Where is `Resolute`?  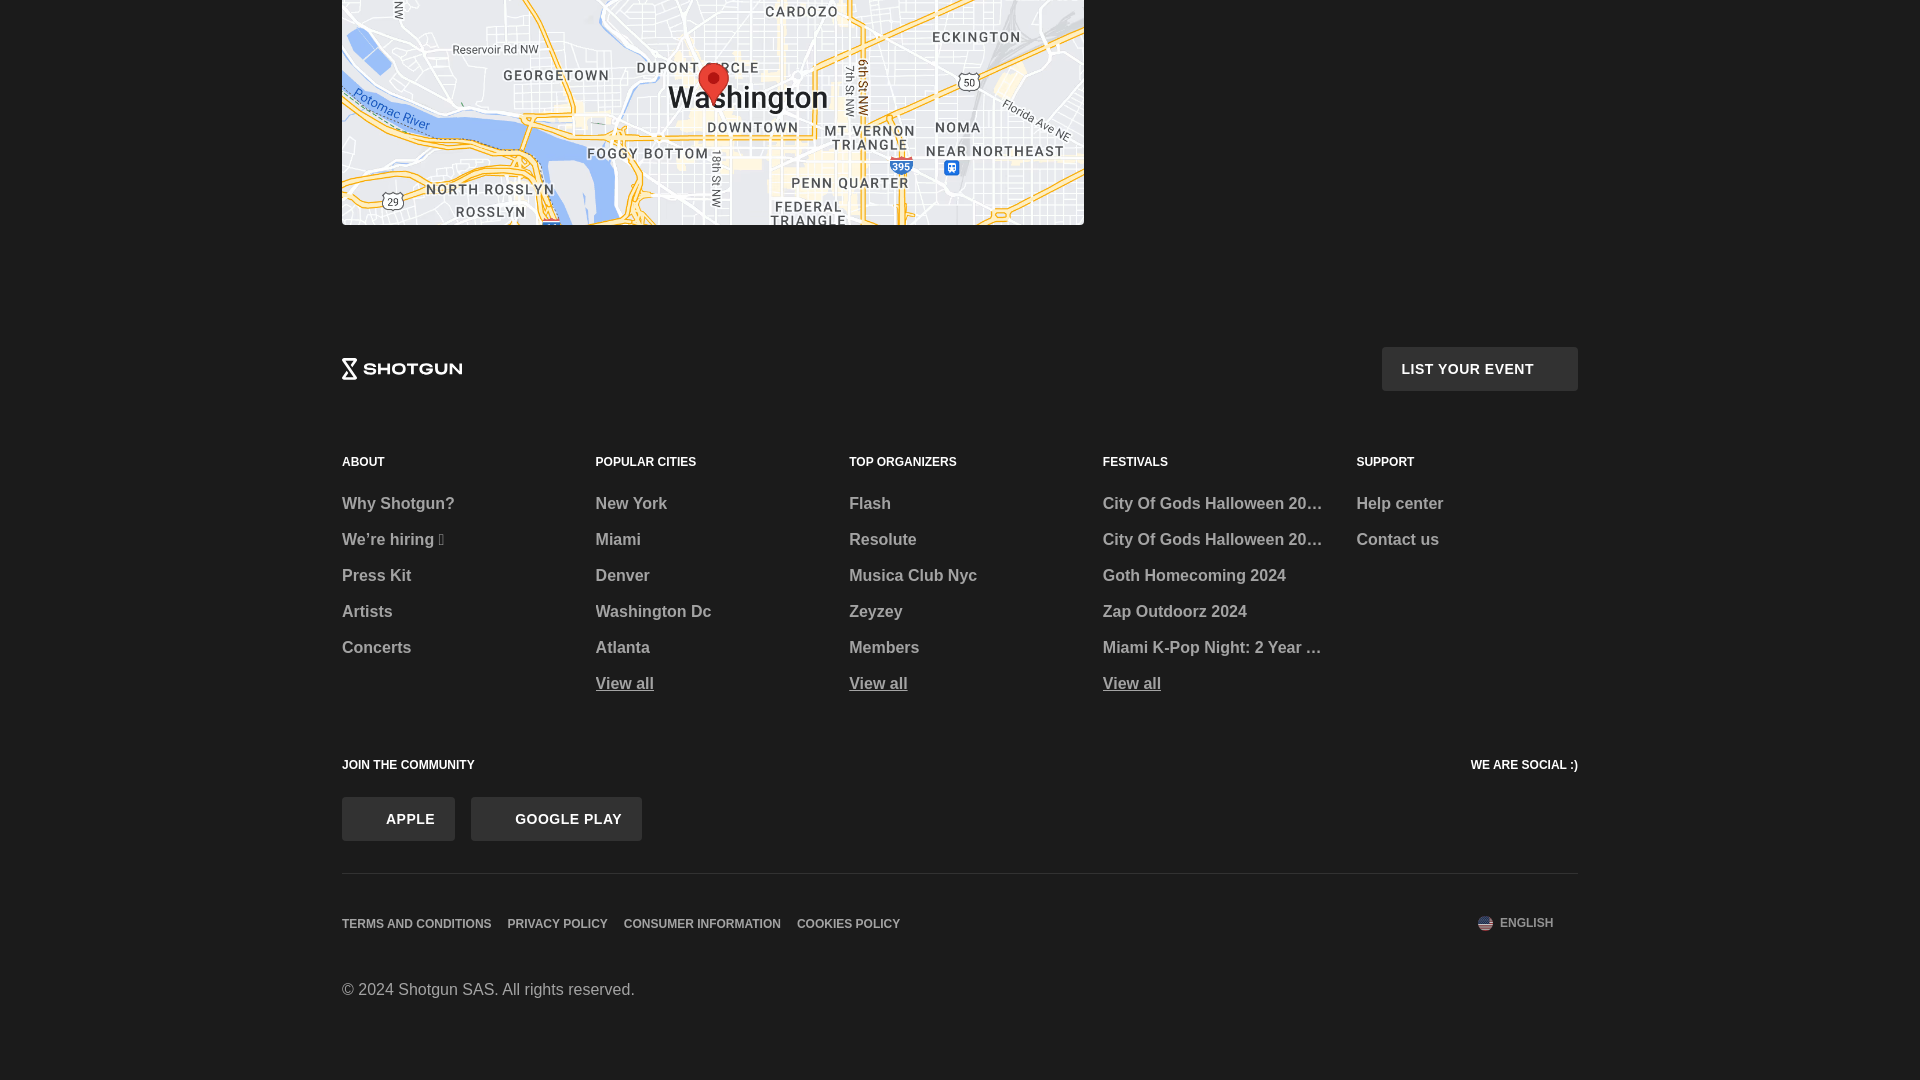 Resolute is located at coordinates (960, 540).